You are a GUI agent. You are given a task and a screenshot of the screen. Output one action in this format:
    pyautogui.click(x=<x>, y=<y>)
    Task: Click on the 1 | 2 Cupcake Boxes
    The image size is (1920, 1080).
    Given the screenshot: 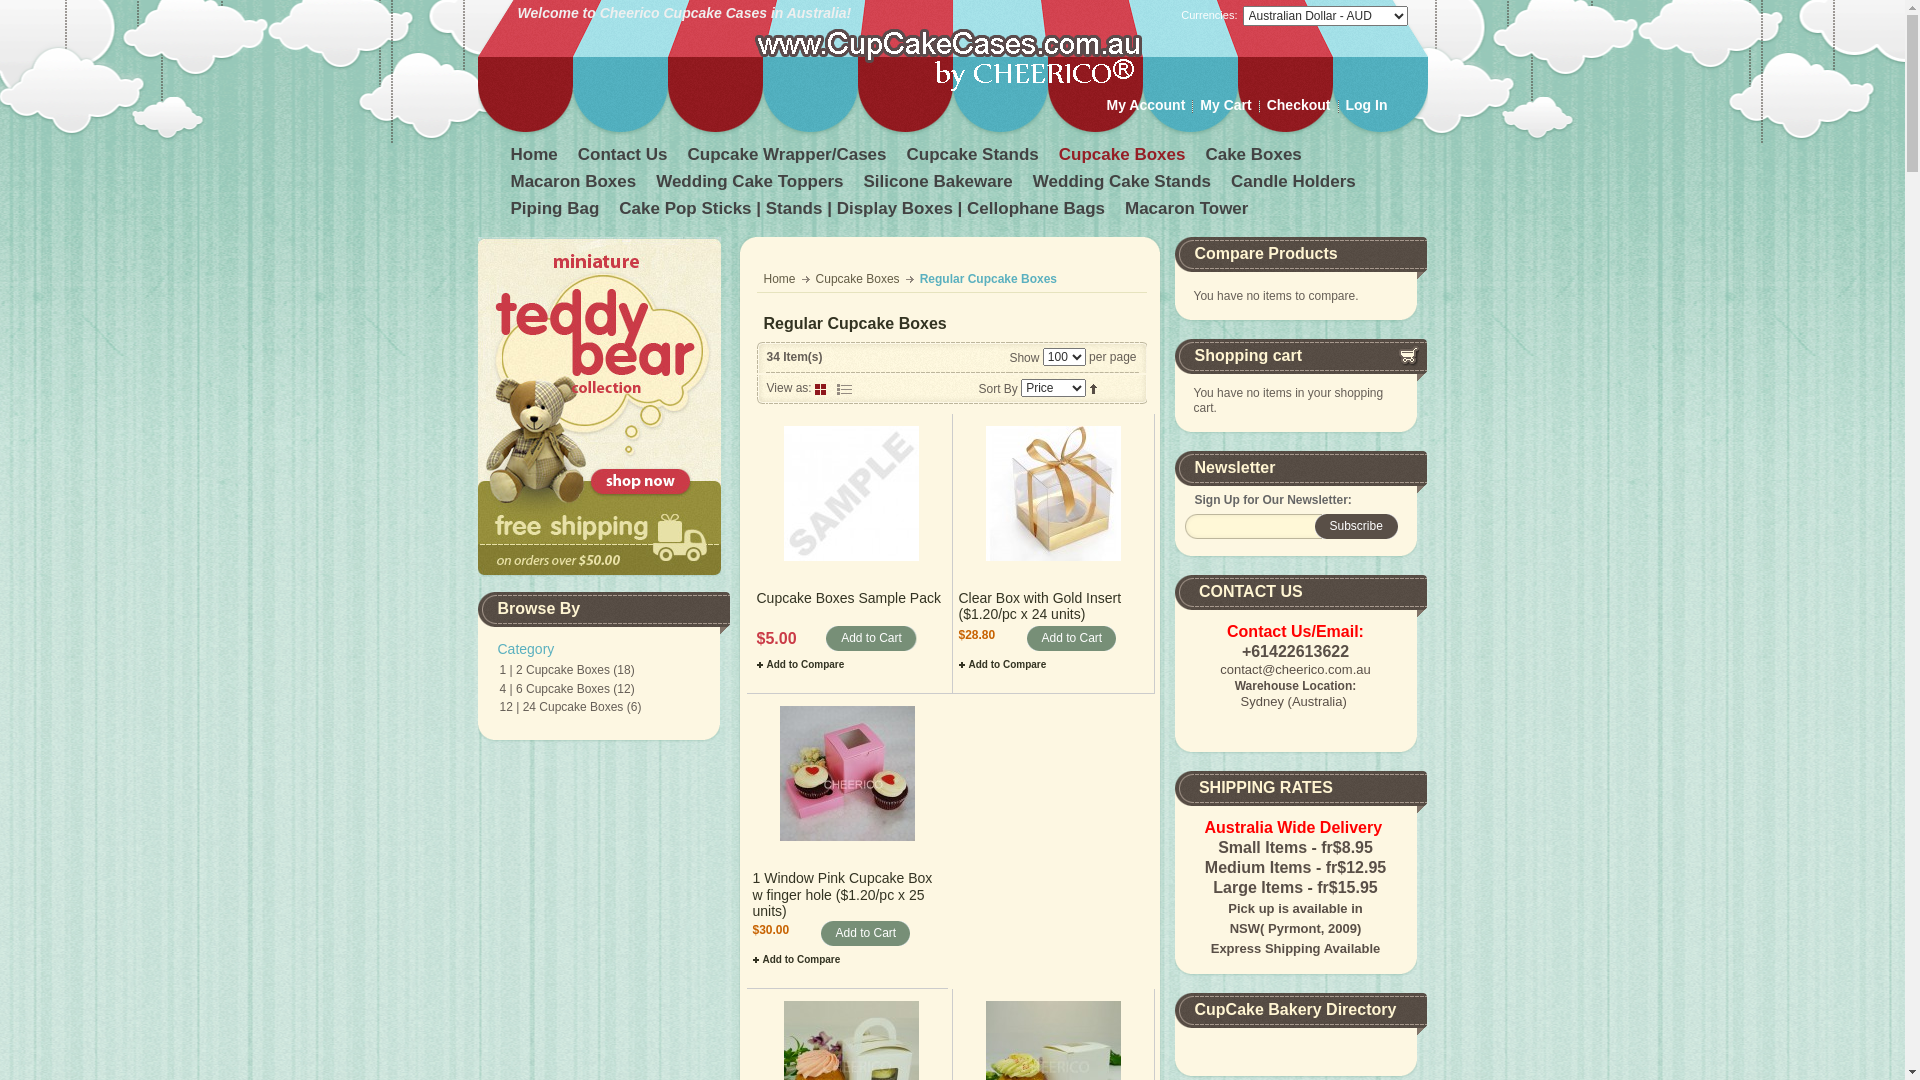 What is the action you would take?
    pyautogui.click(x=556, y=670)
    